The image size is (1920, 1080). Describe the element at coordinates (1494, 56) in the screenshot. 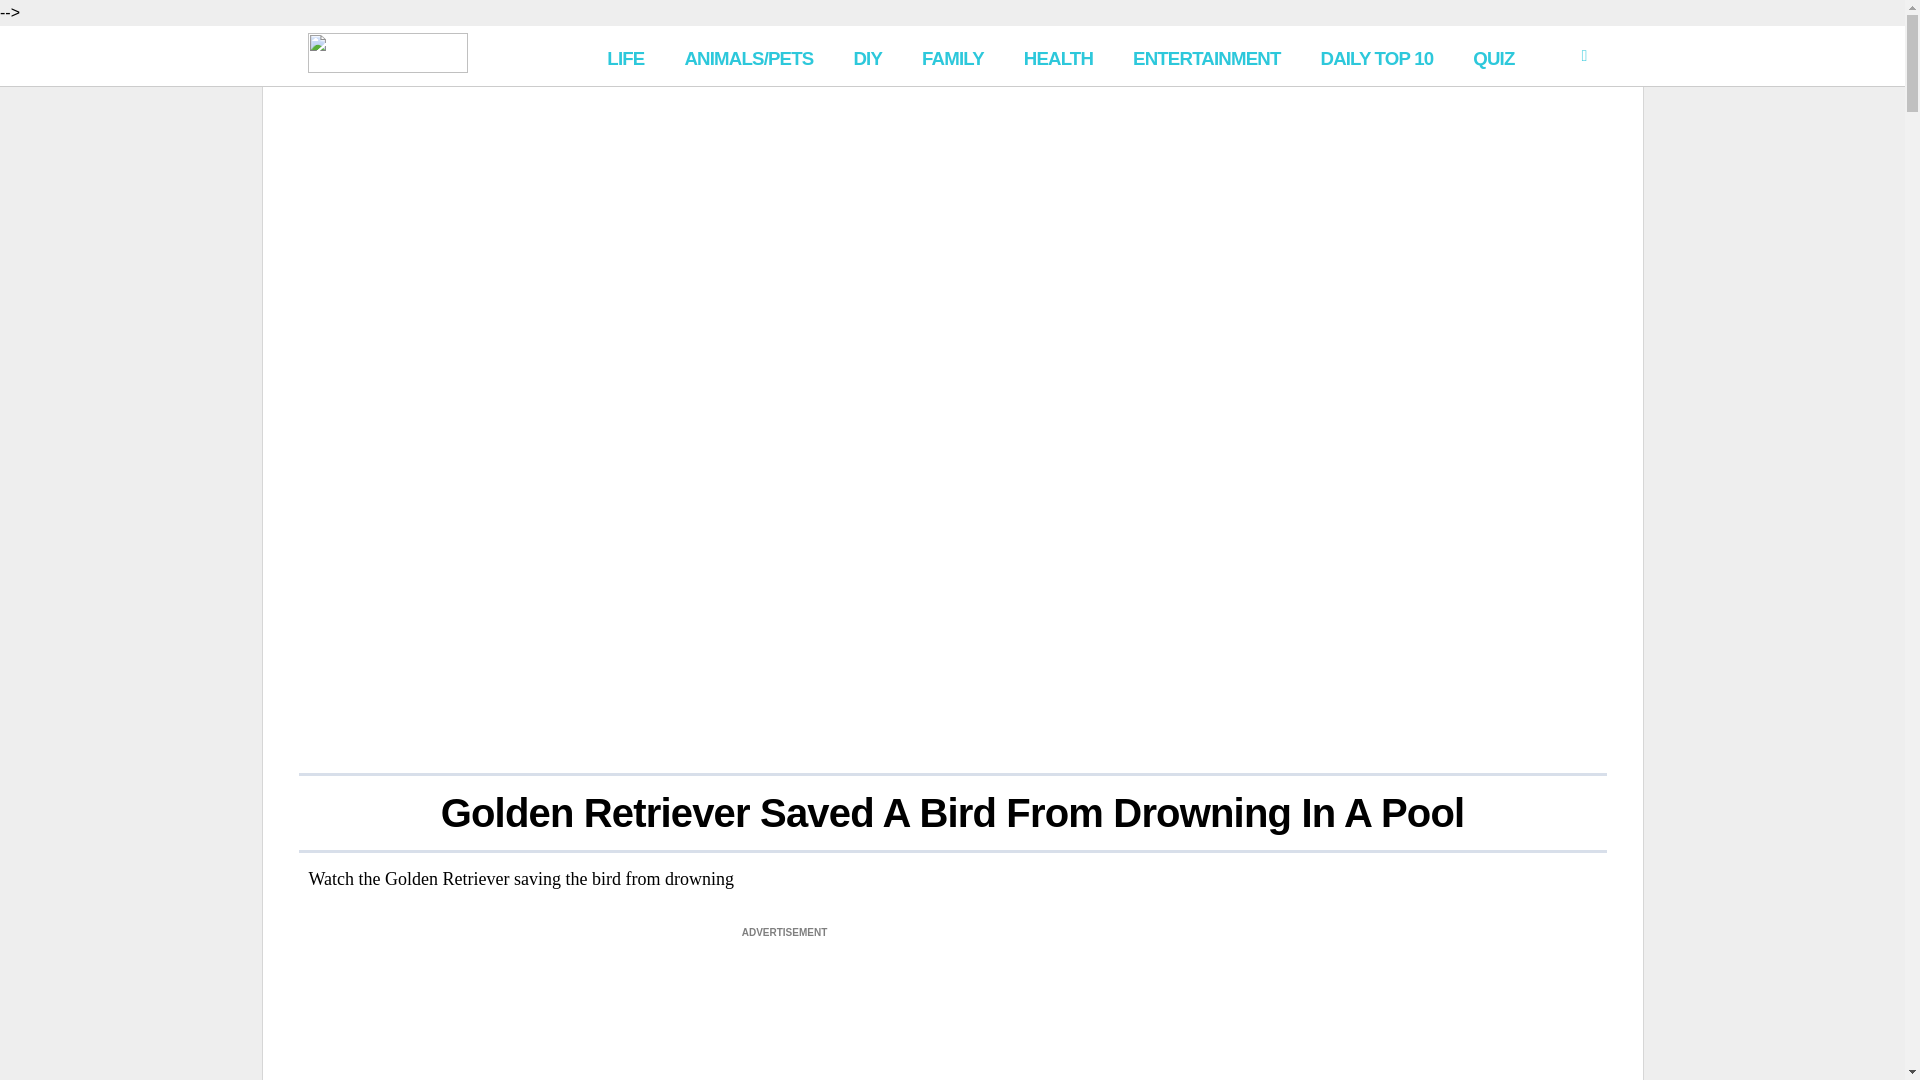

I see `QUIZ` at that location.